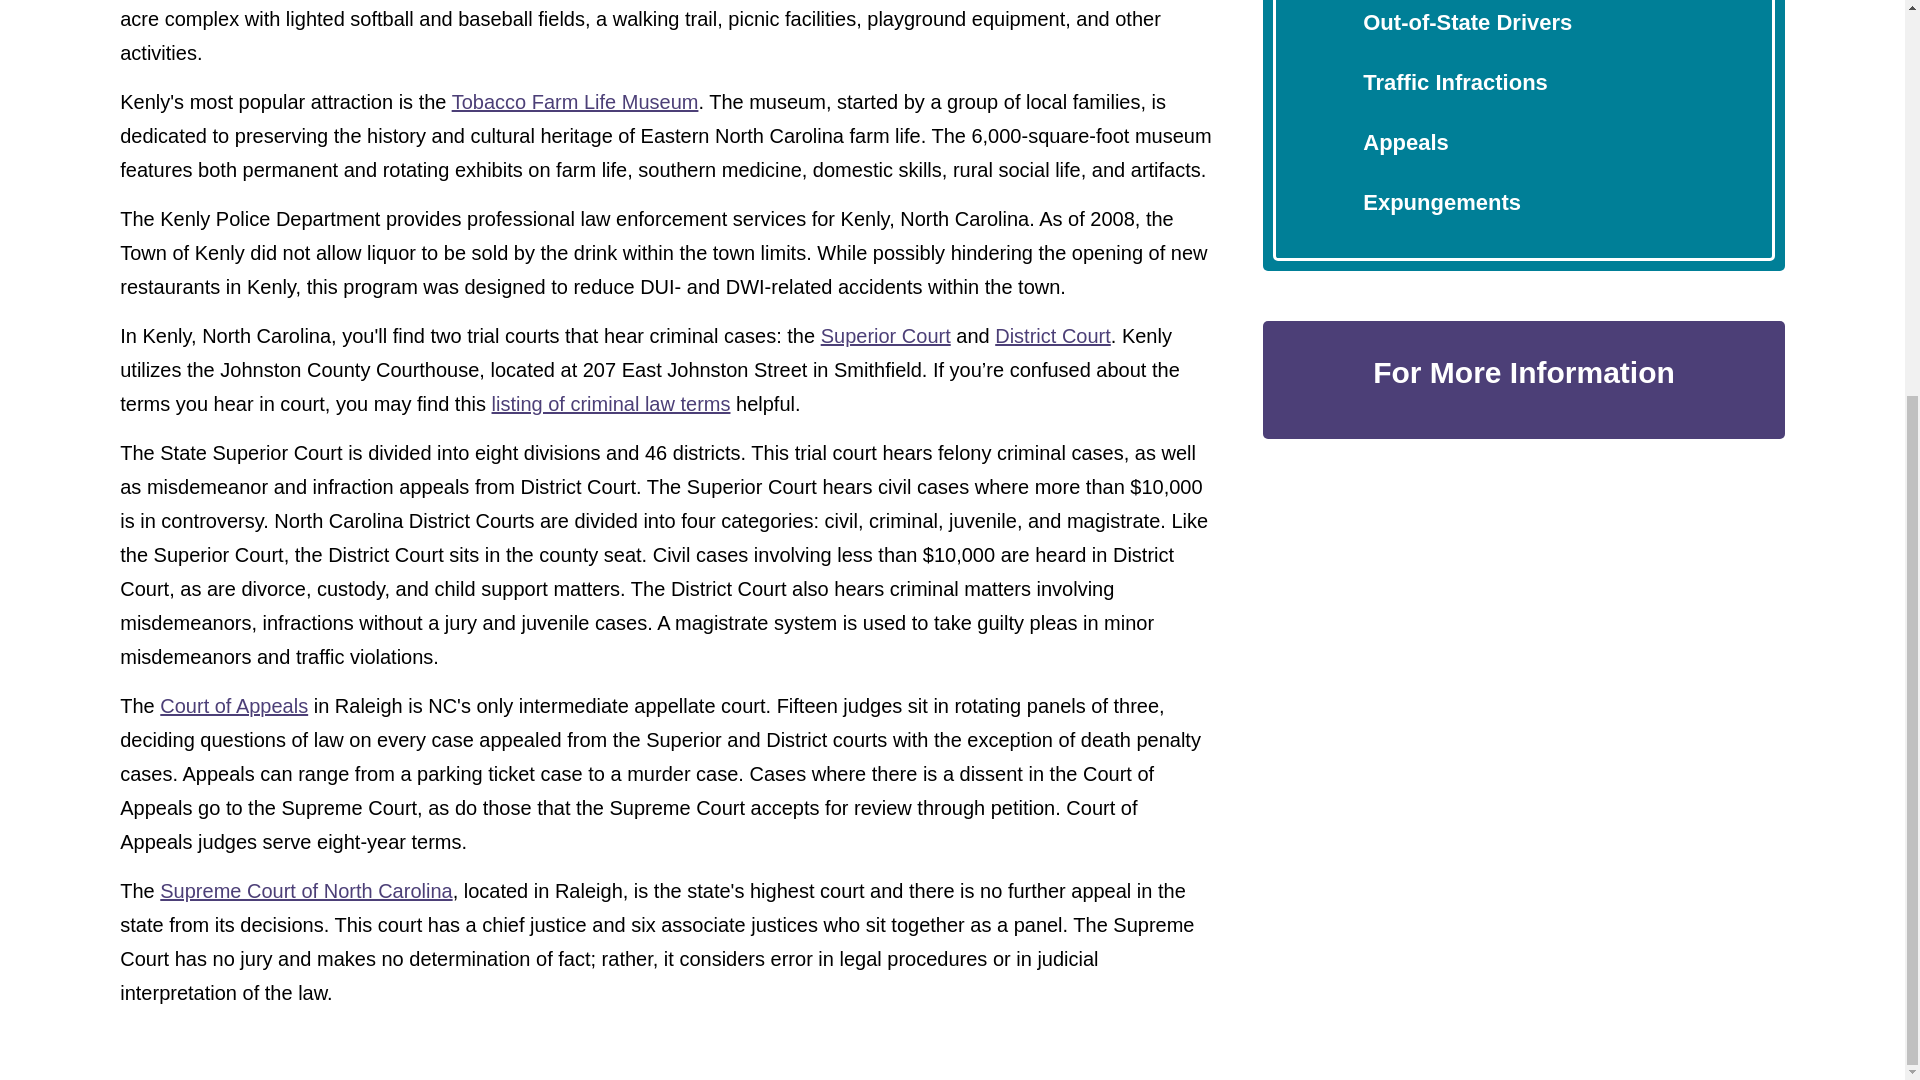  What do you see at coordinates (1455, 82) in the screenshot?
I see `Read more about Traffic Infractions` at bounding box center [1455, 82].